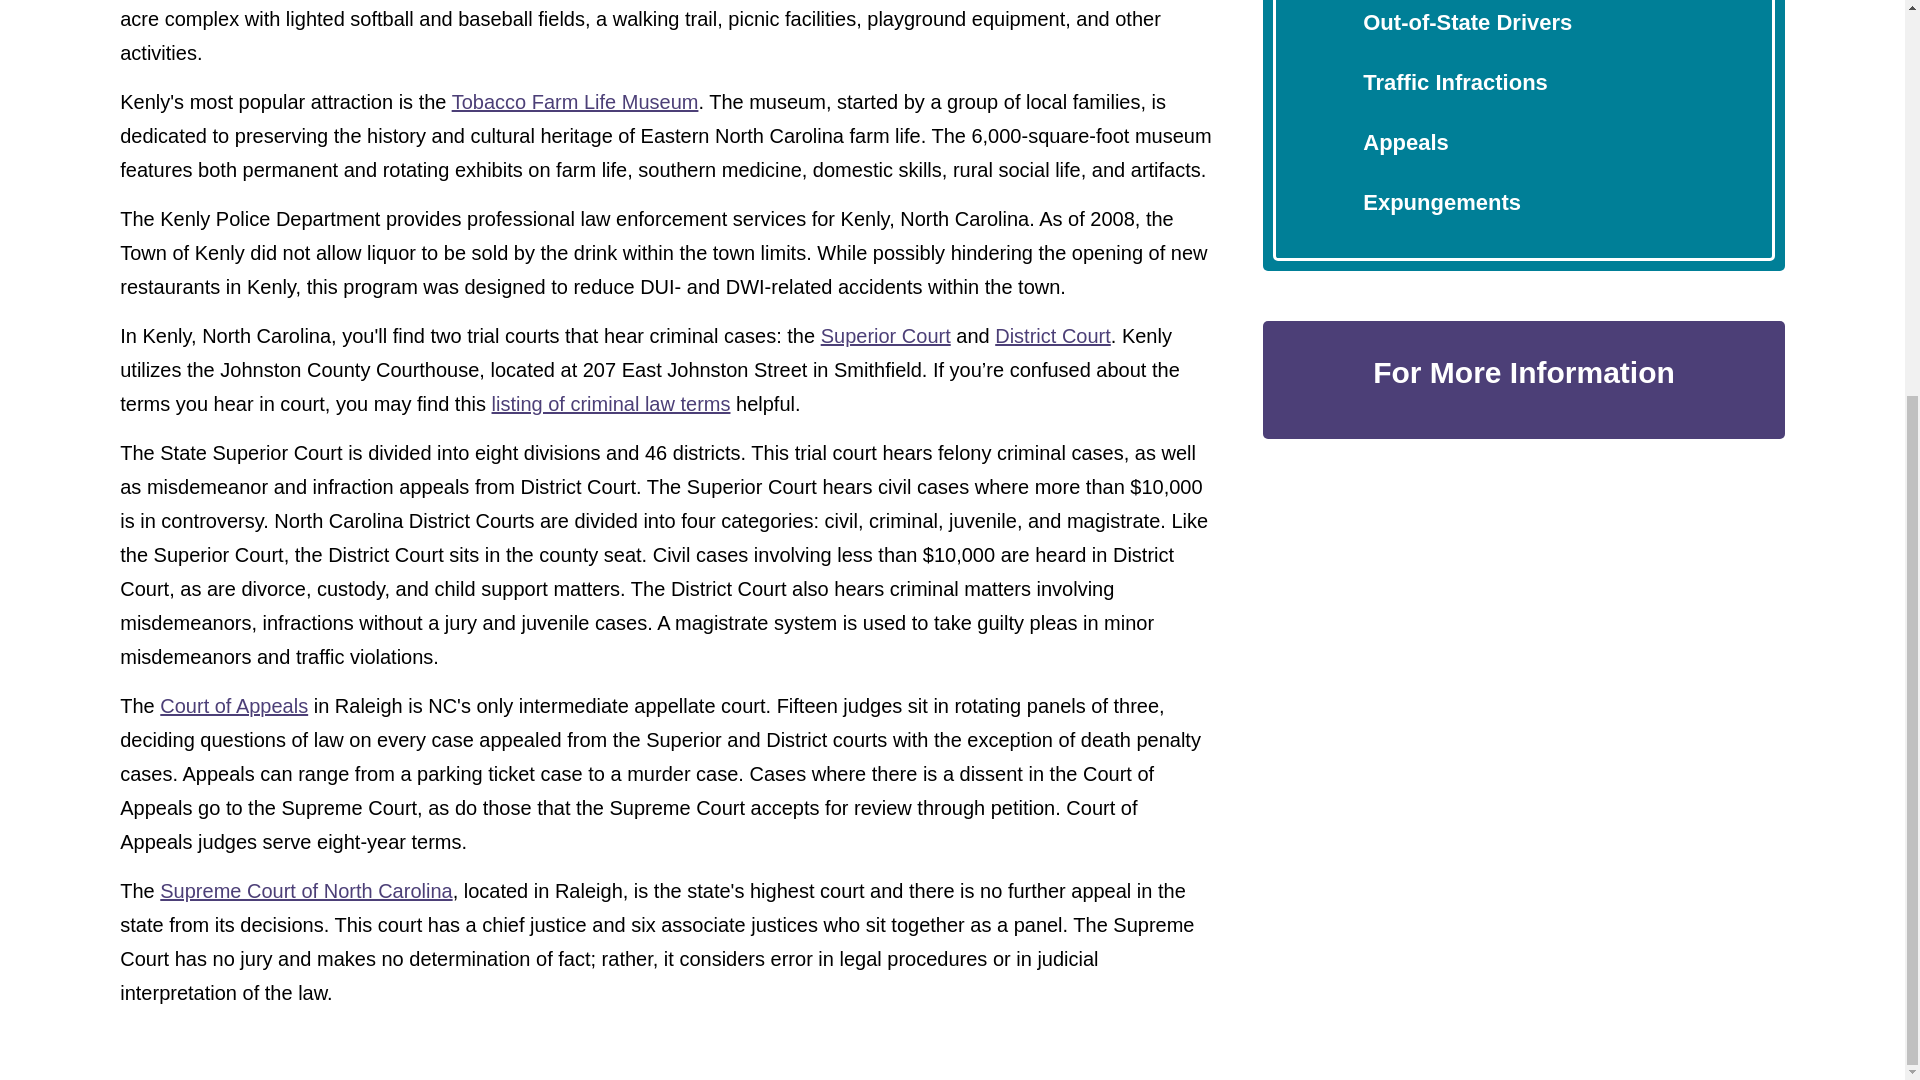  What do you see at coordinates (1455, 82) in the screenshot?
I see `Read more about Traffic Infractions` at bounding box center [1455, 82].